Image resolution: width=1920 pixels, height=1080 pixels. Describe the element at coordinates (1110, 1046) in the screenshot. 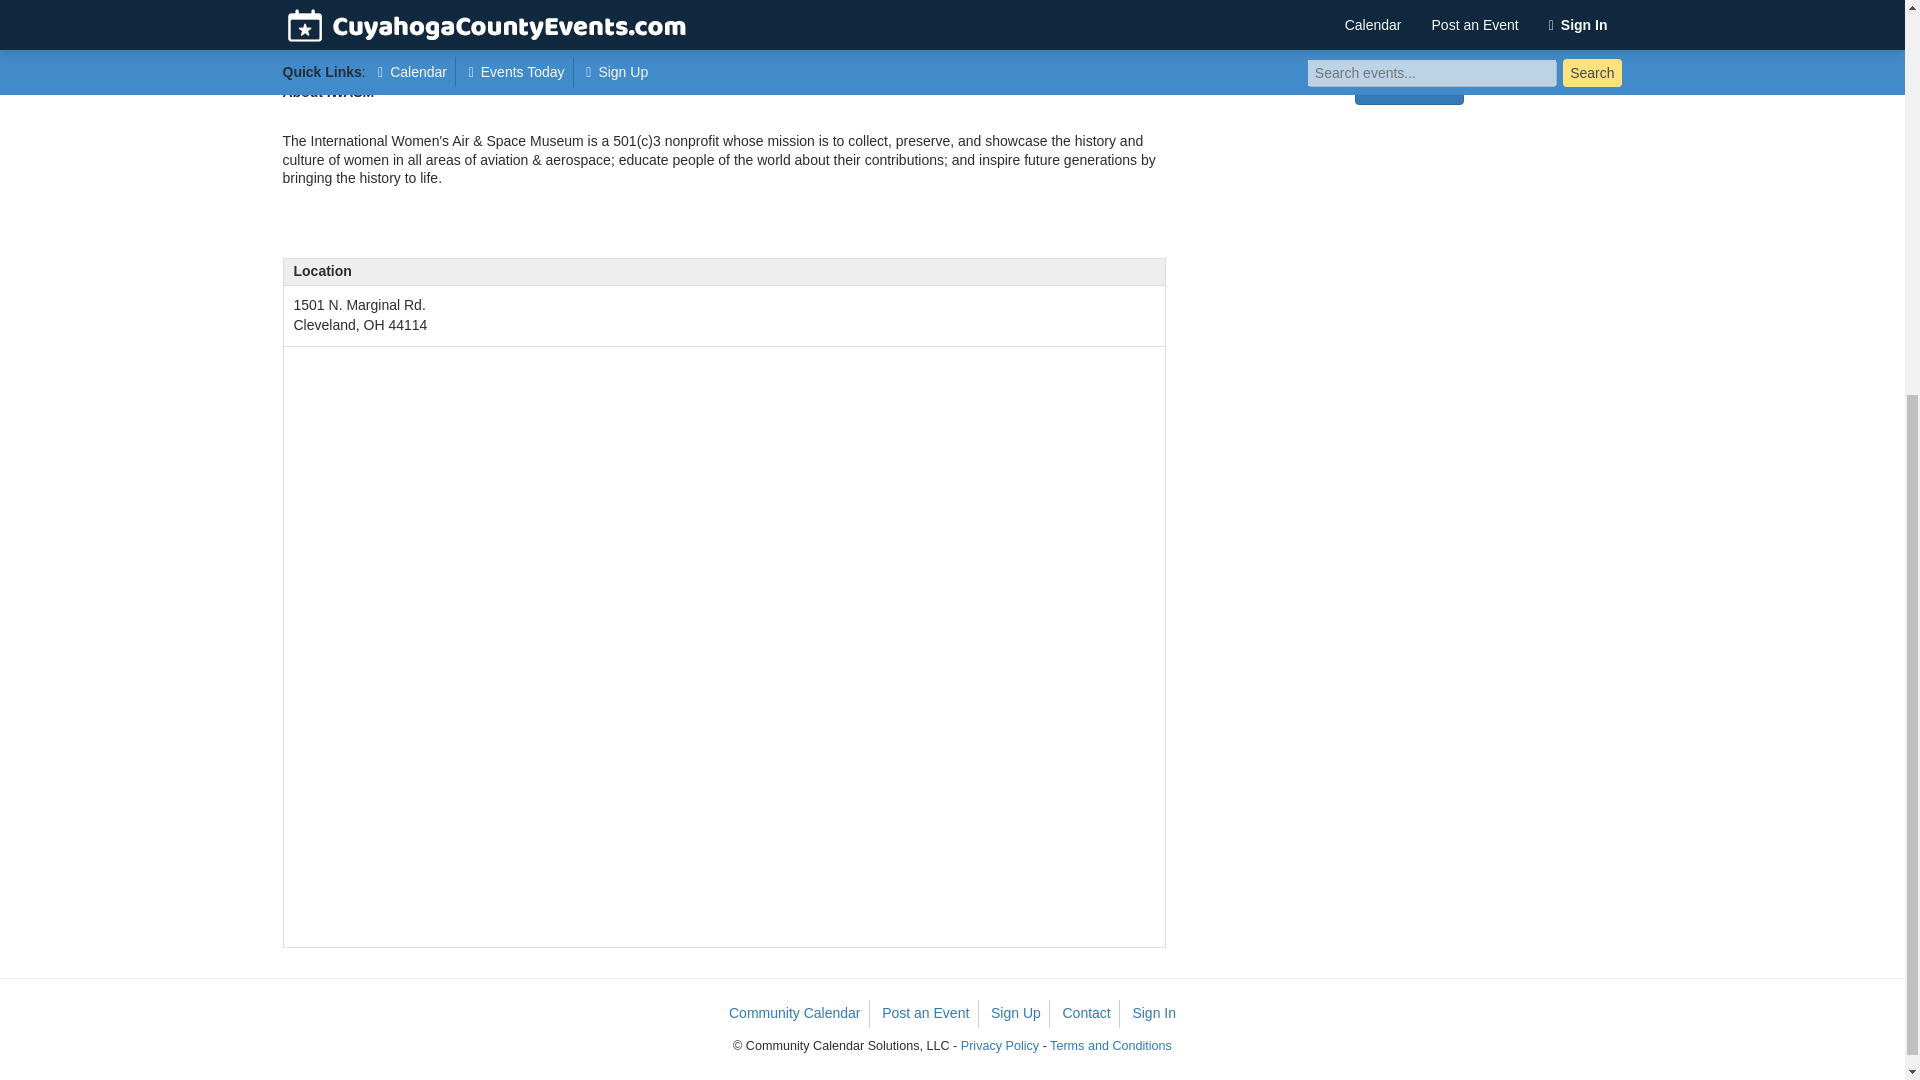

I see `Terms and Conditions` at that location.